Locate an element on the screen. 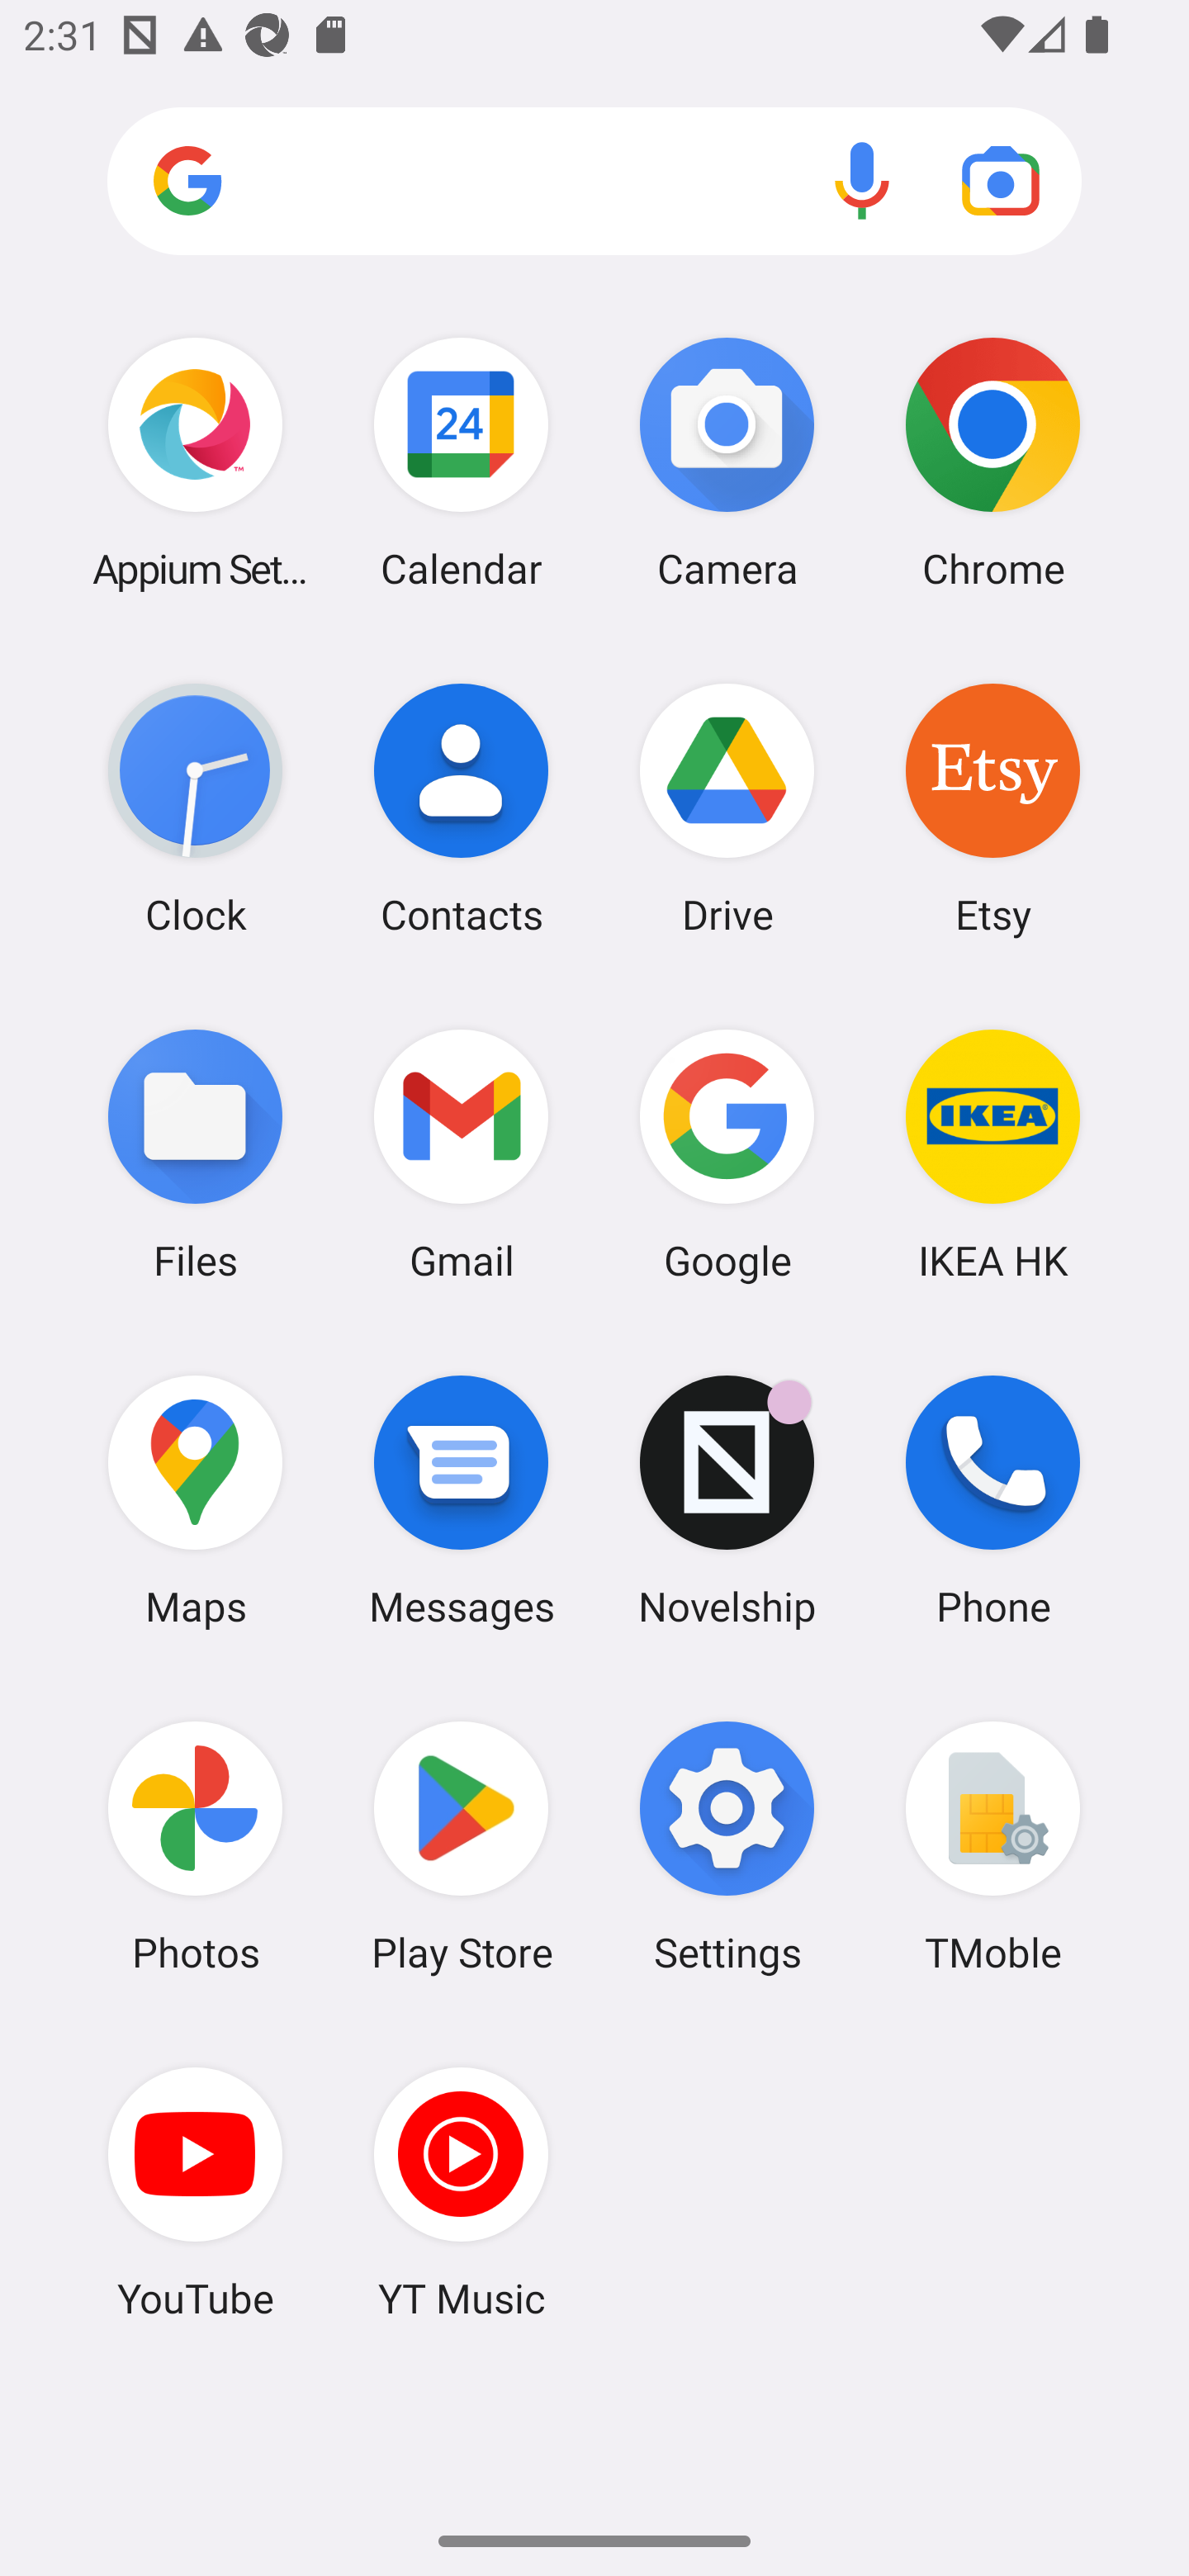  YT Music is located at coordinates (461, 2192).